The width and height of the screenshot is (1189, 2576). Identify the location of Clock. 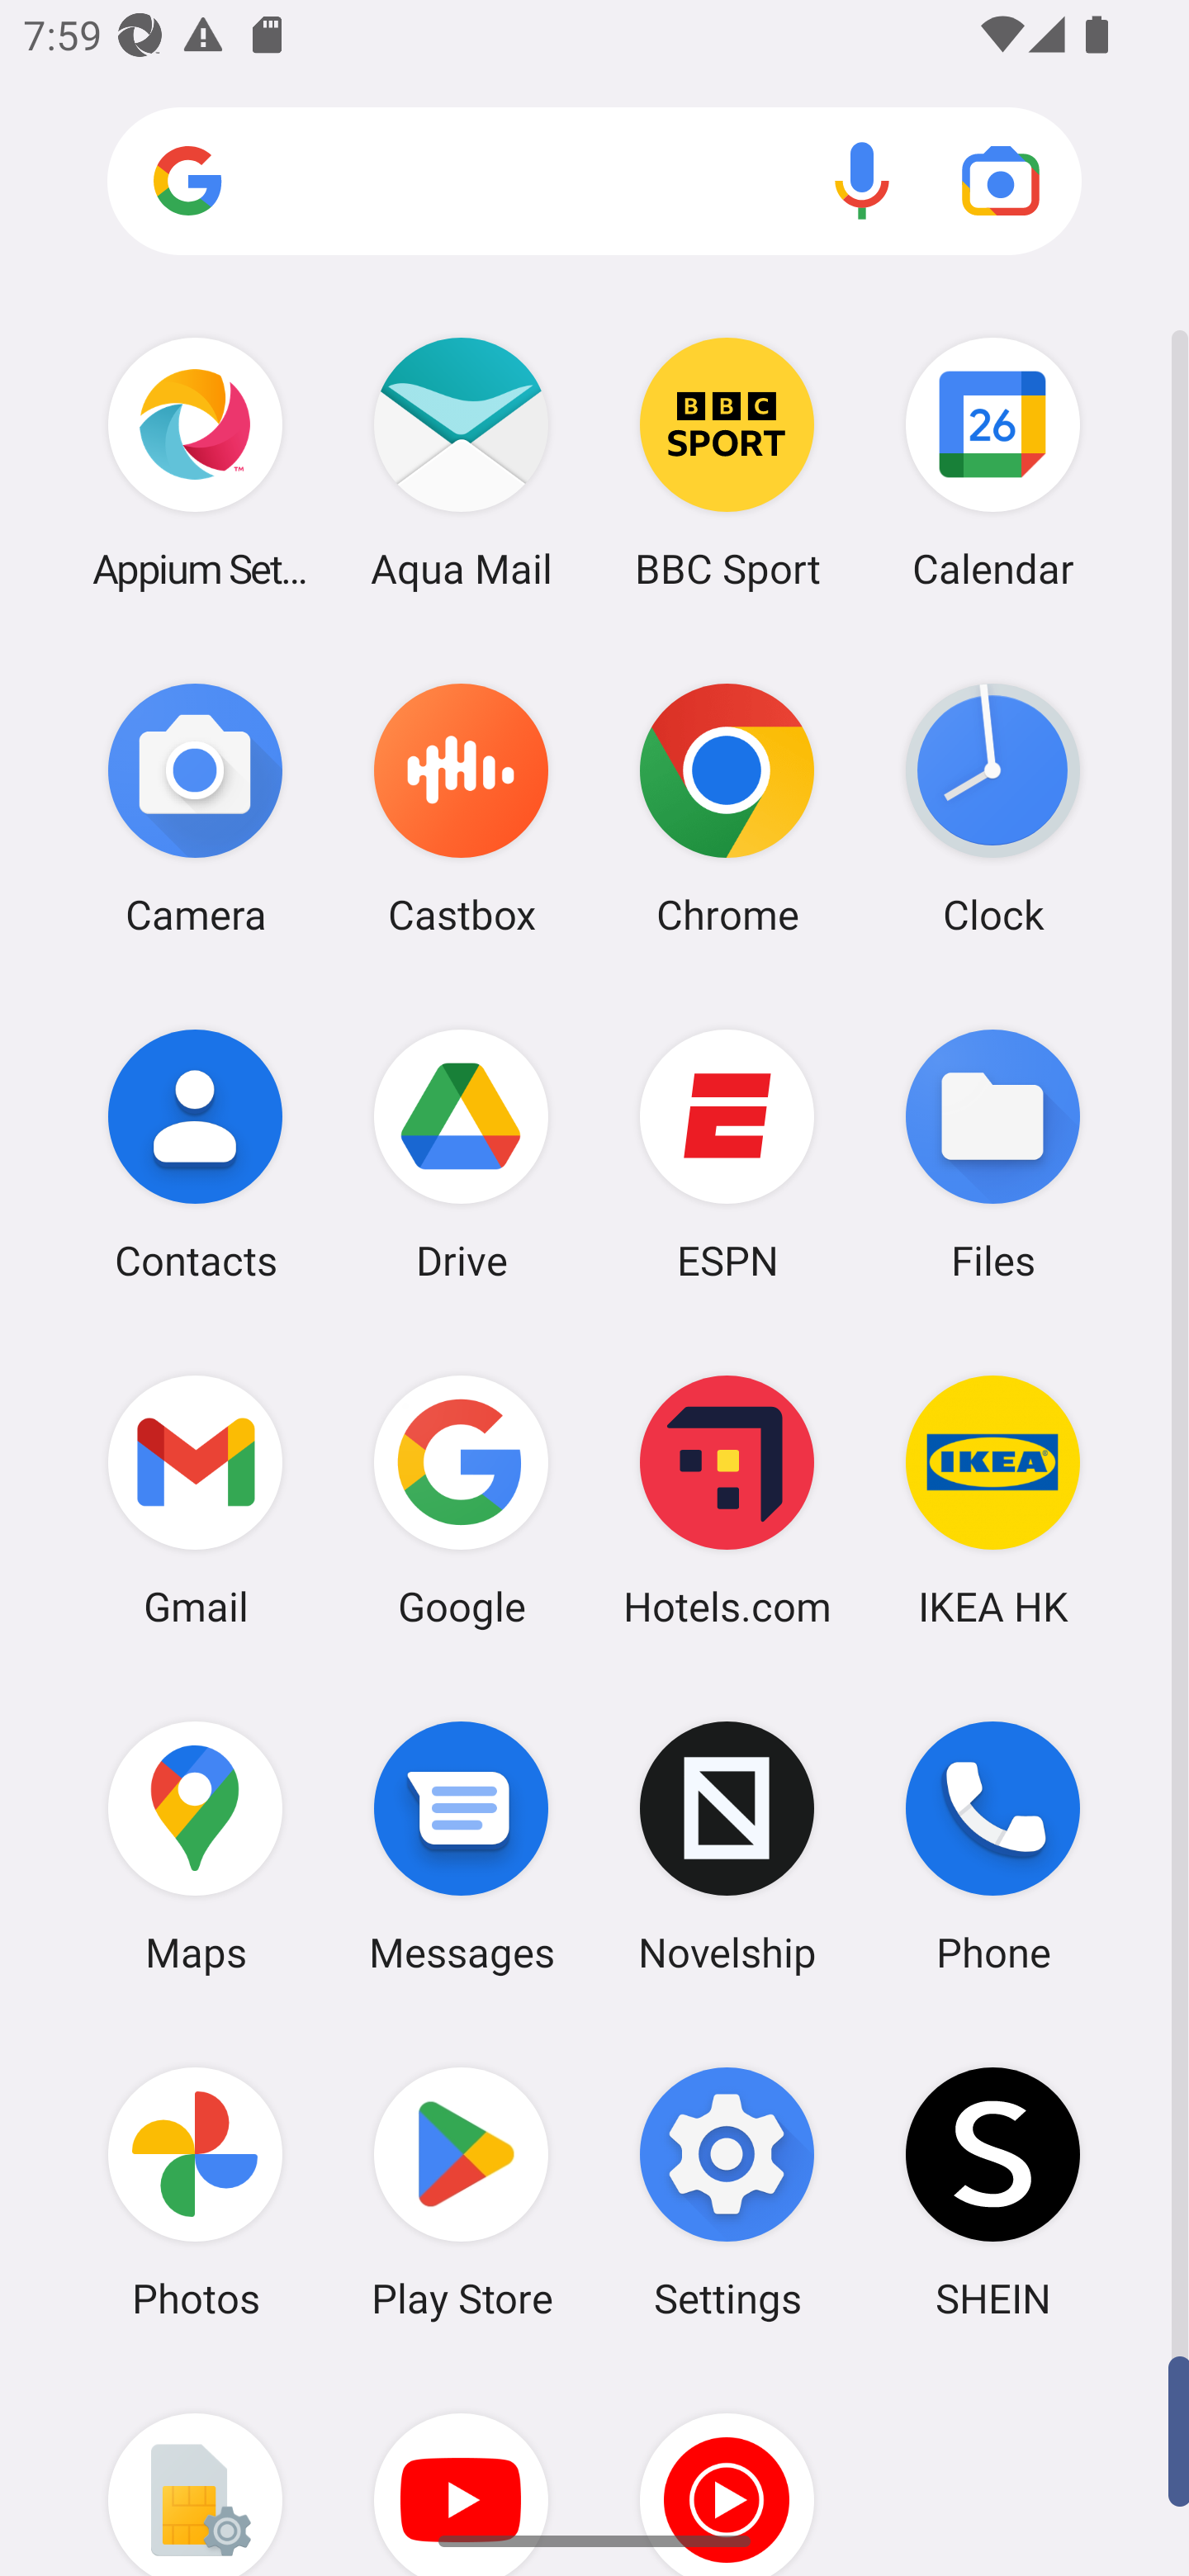
(992, 808).